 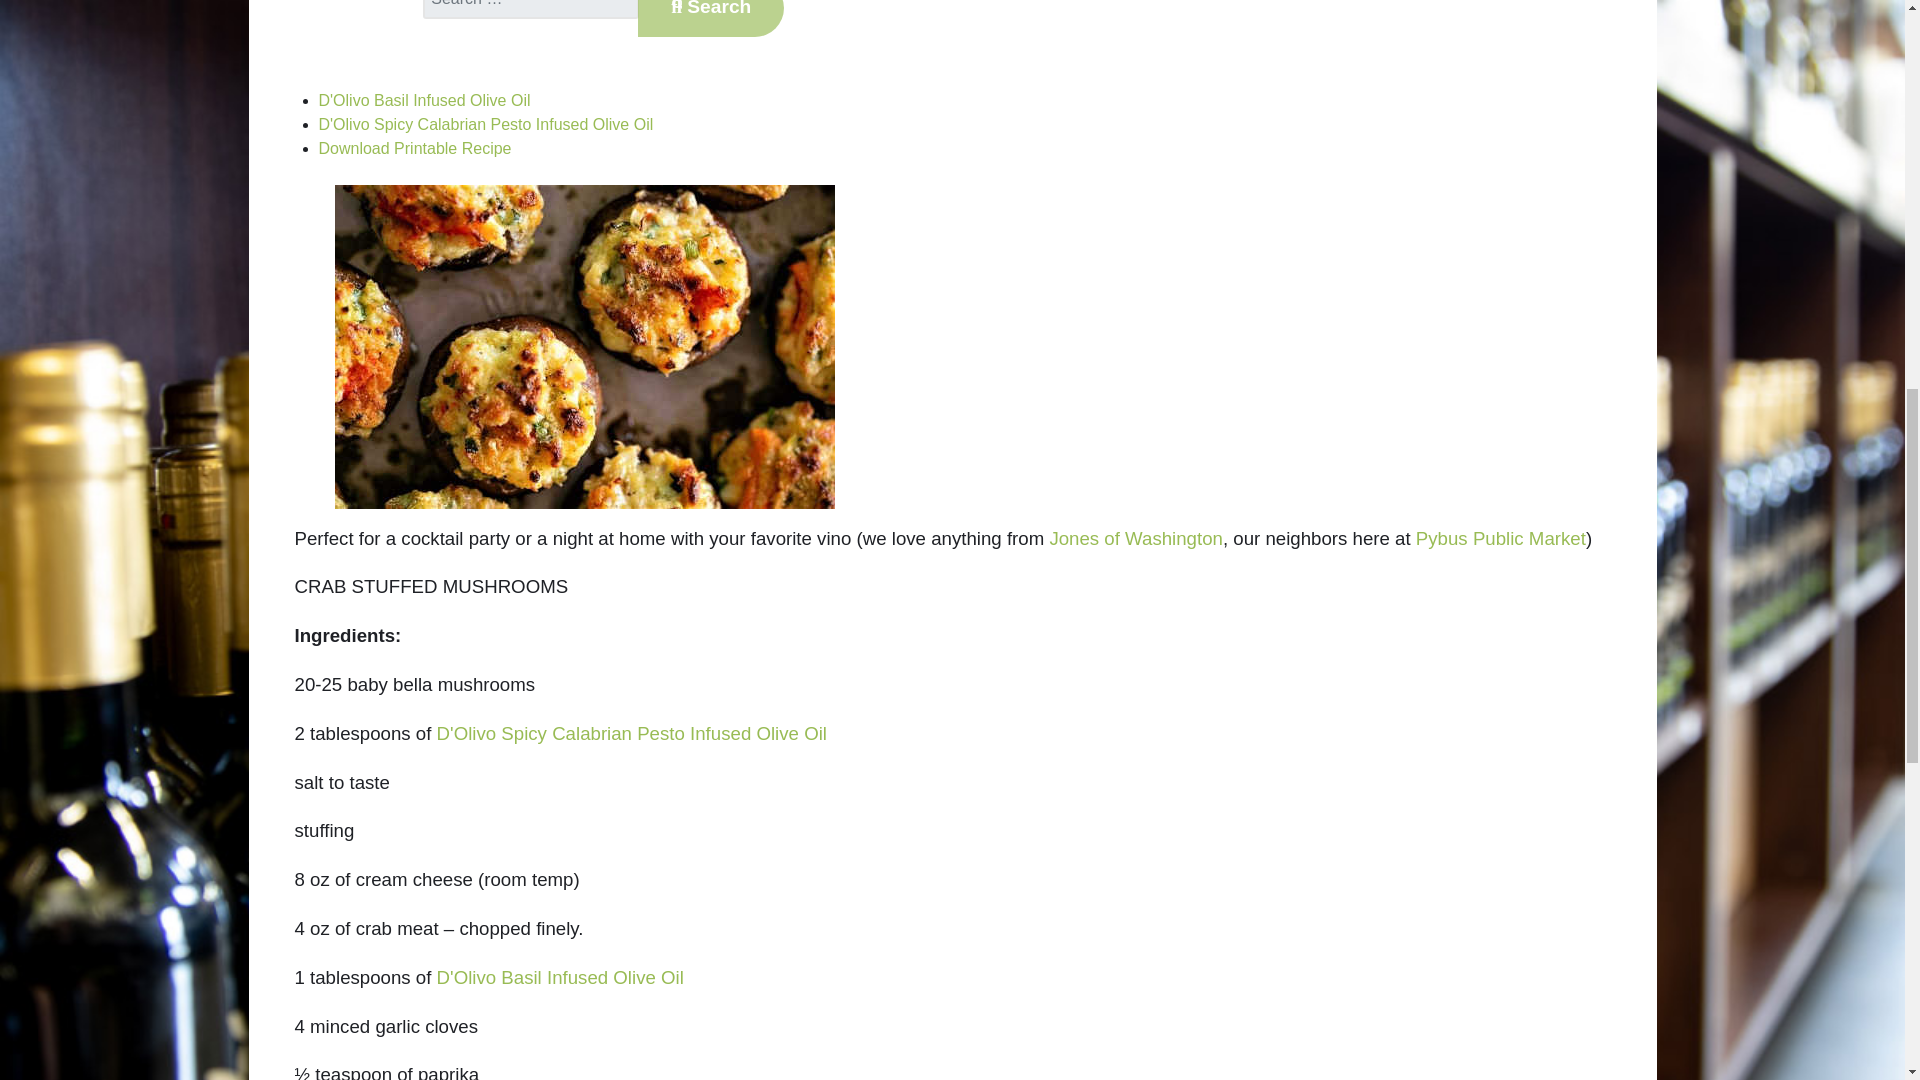 I want to click on D'Olivo Spicy Calabrian Pesto Infused Olive Oil, so click(x=485, y=124).